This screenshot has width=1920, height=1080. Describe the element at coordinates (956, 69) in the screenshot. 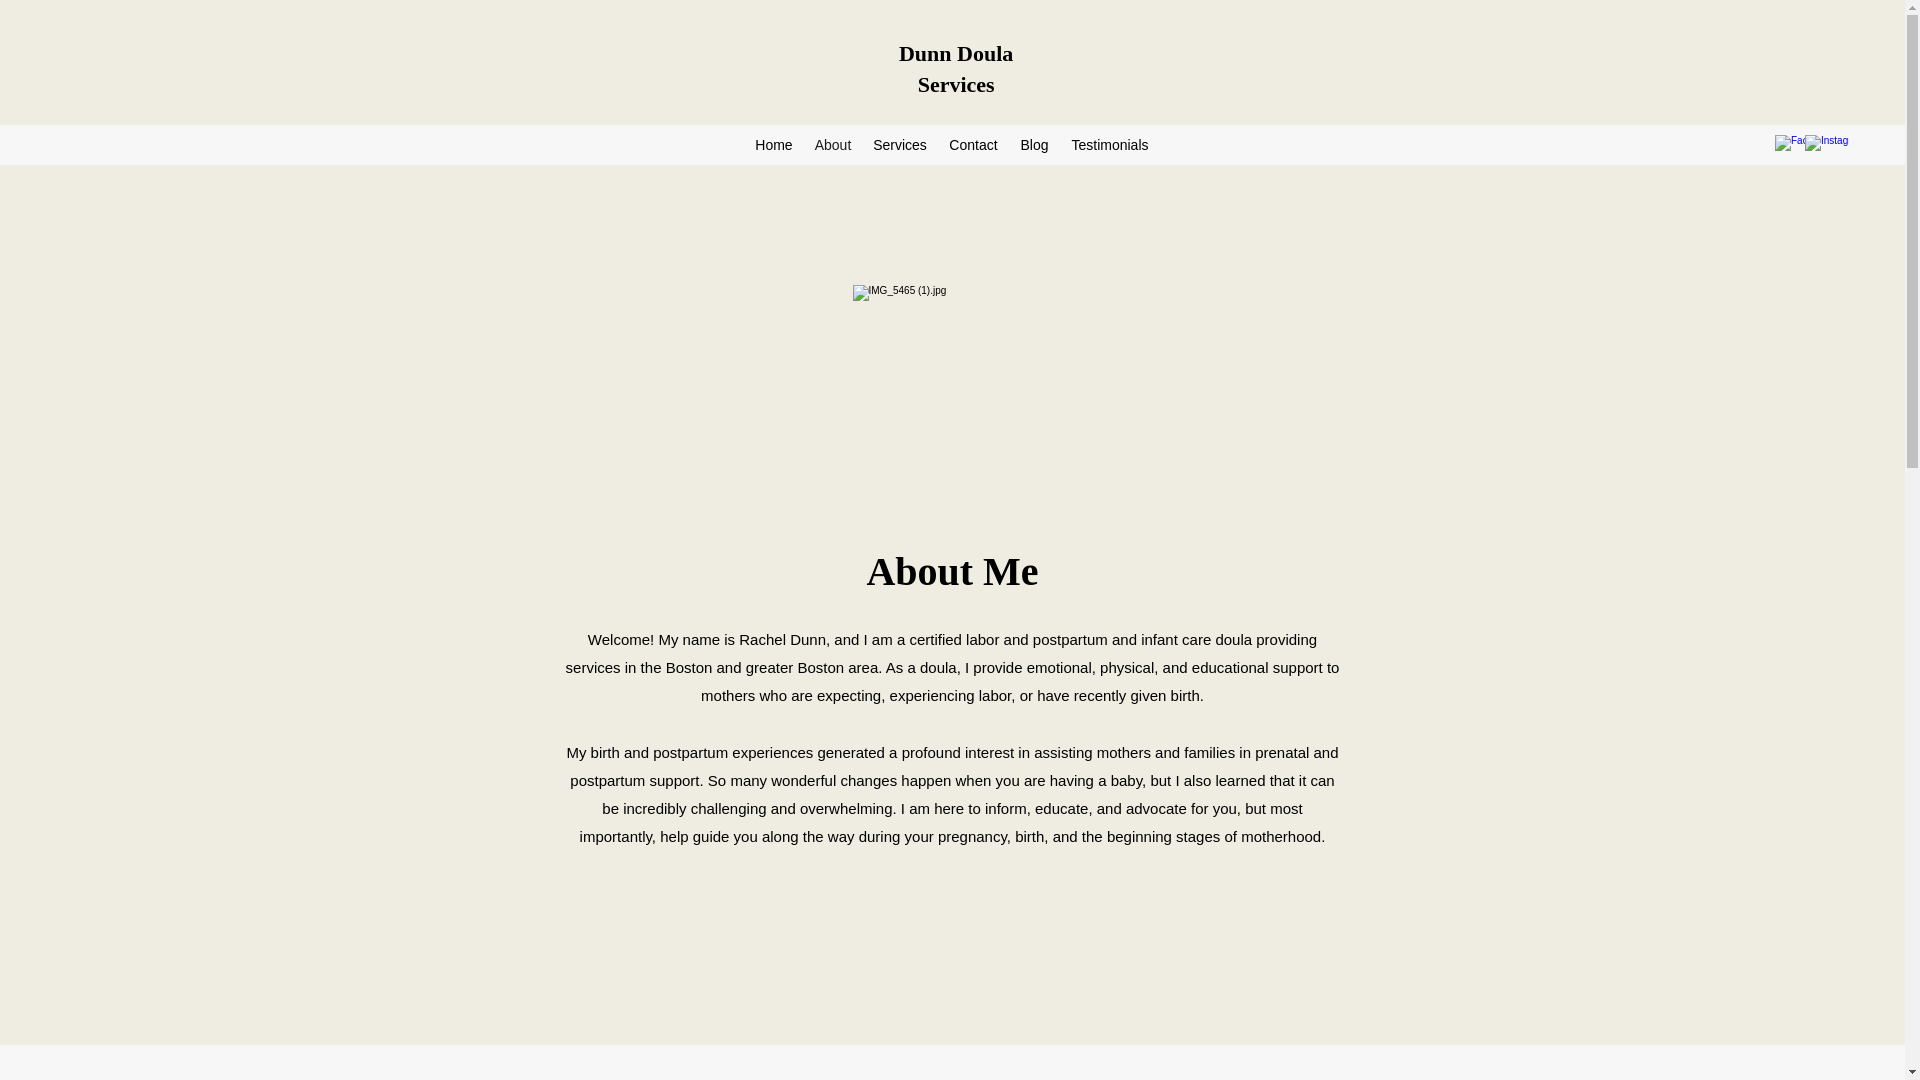

I see `Dunn Doula Services` at that location.